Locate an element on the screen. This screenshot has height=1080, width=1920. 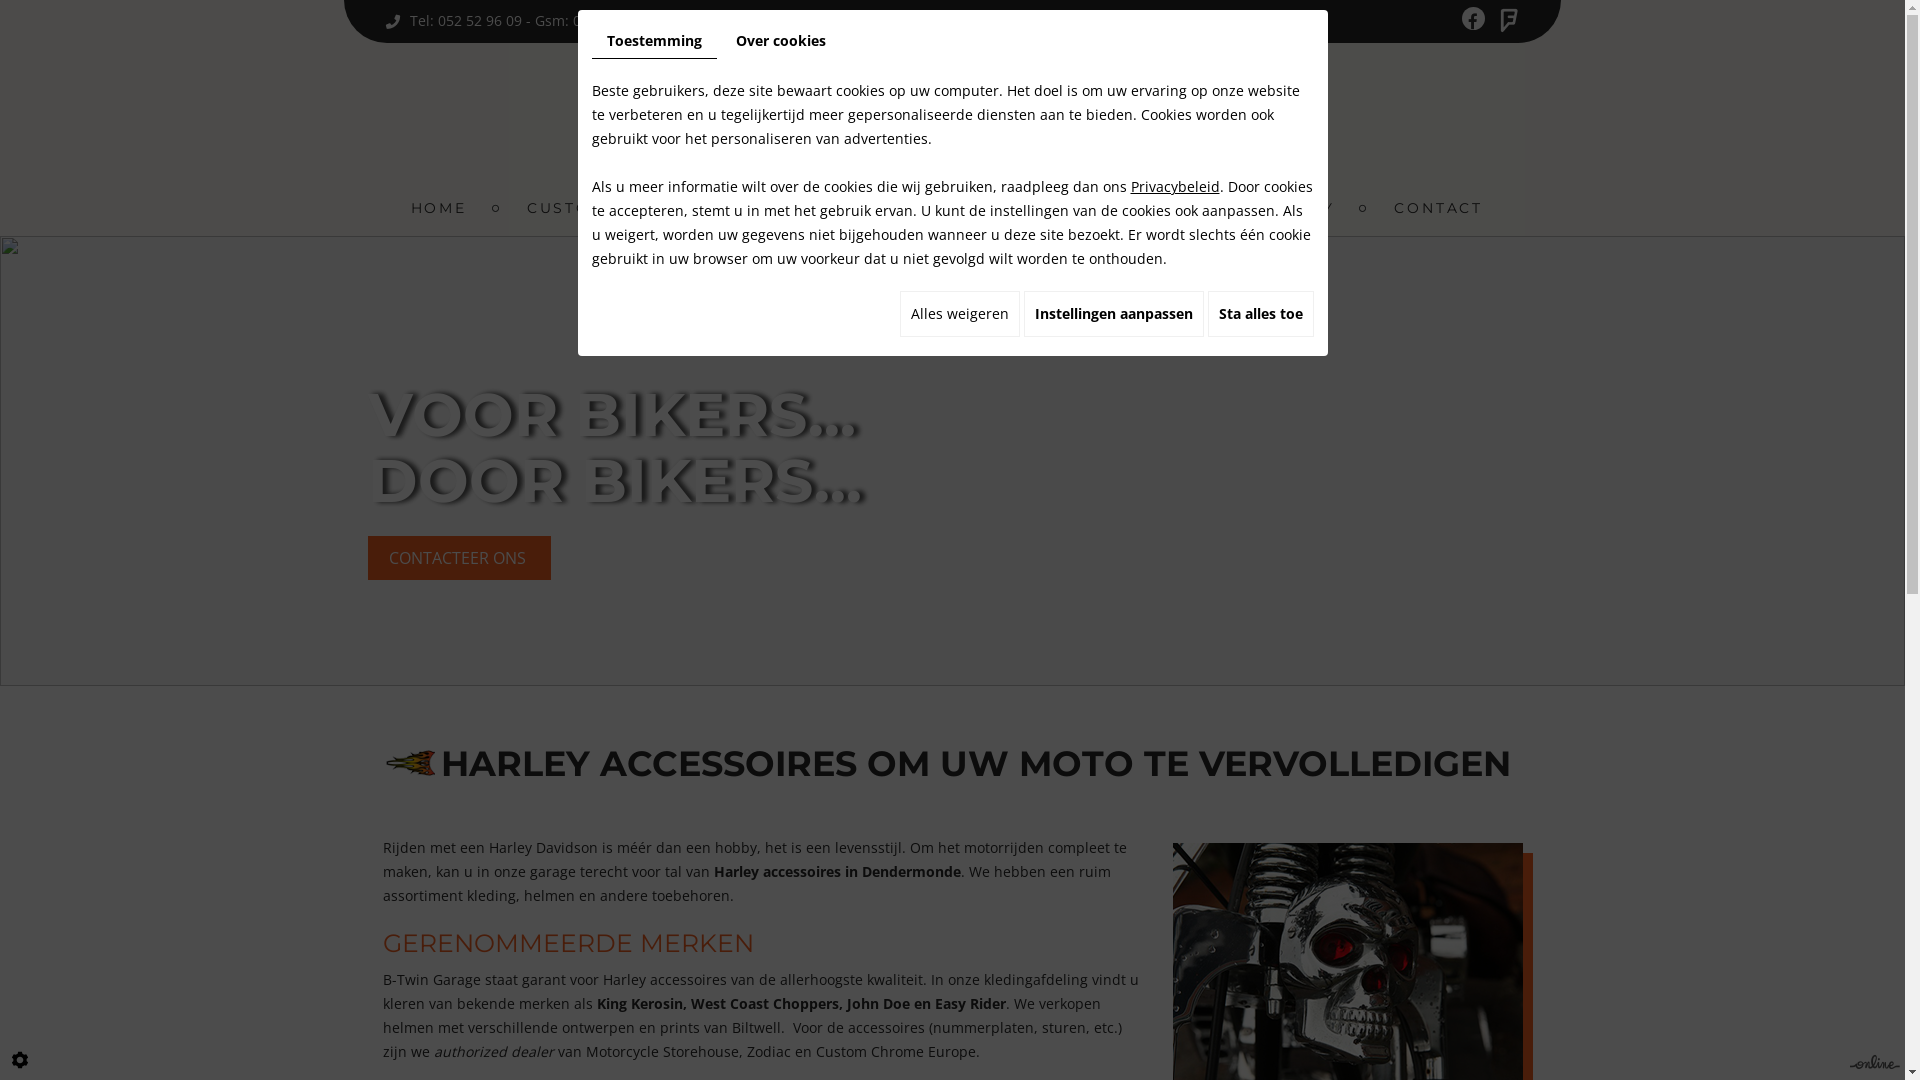
B-Twin Garage - Harley Davidson  is located at coordinates (952, 126).